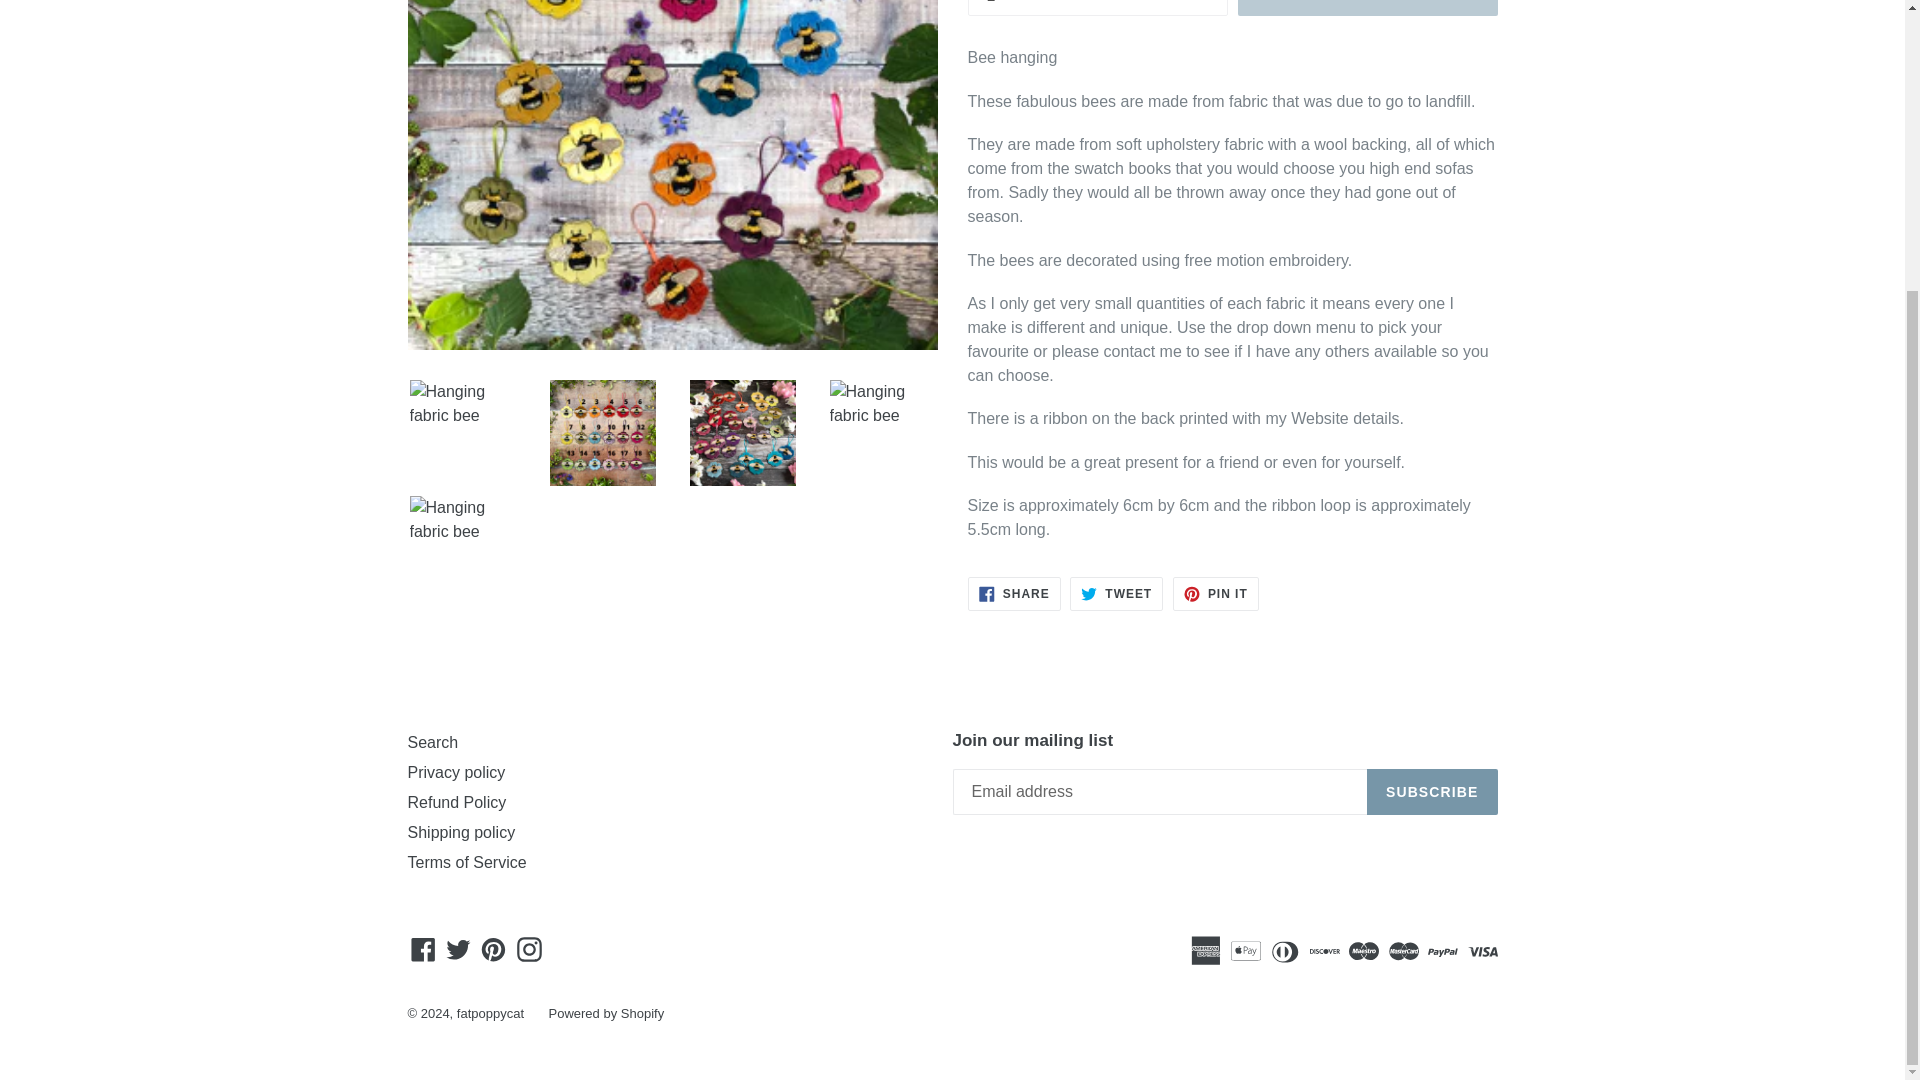 This screenshot has height=1080, width=1920. What do you see at coordinates (456, 802) in the screenshot?
I see `Refund Policy` at bounding box center [456, 802].